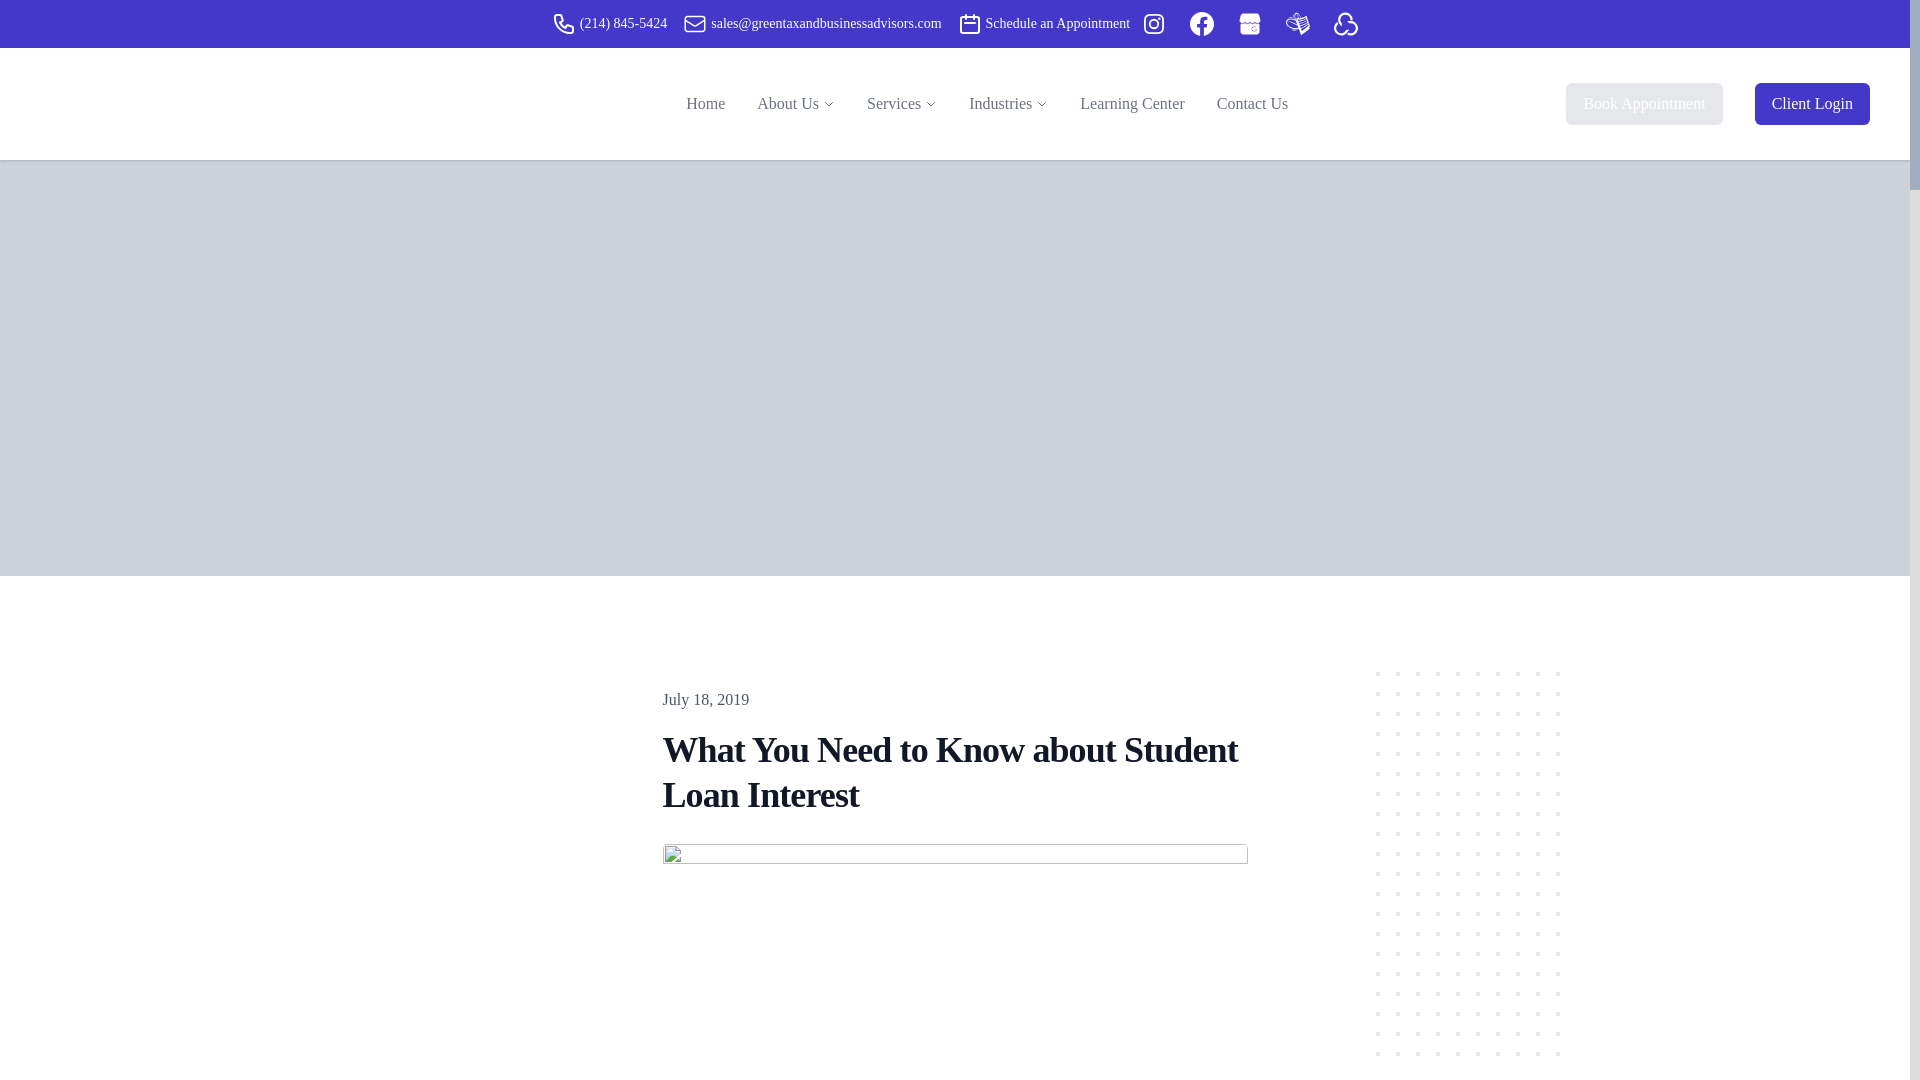  I want to click on Services, so click(894, 103).